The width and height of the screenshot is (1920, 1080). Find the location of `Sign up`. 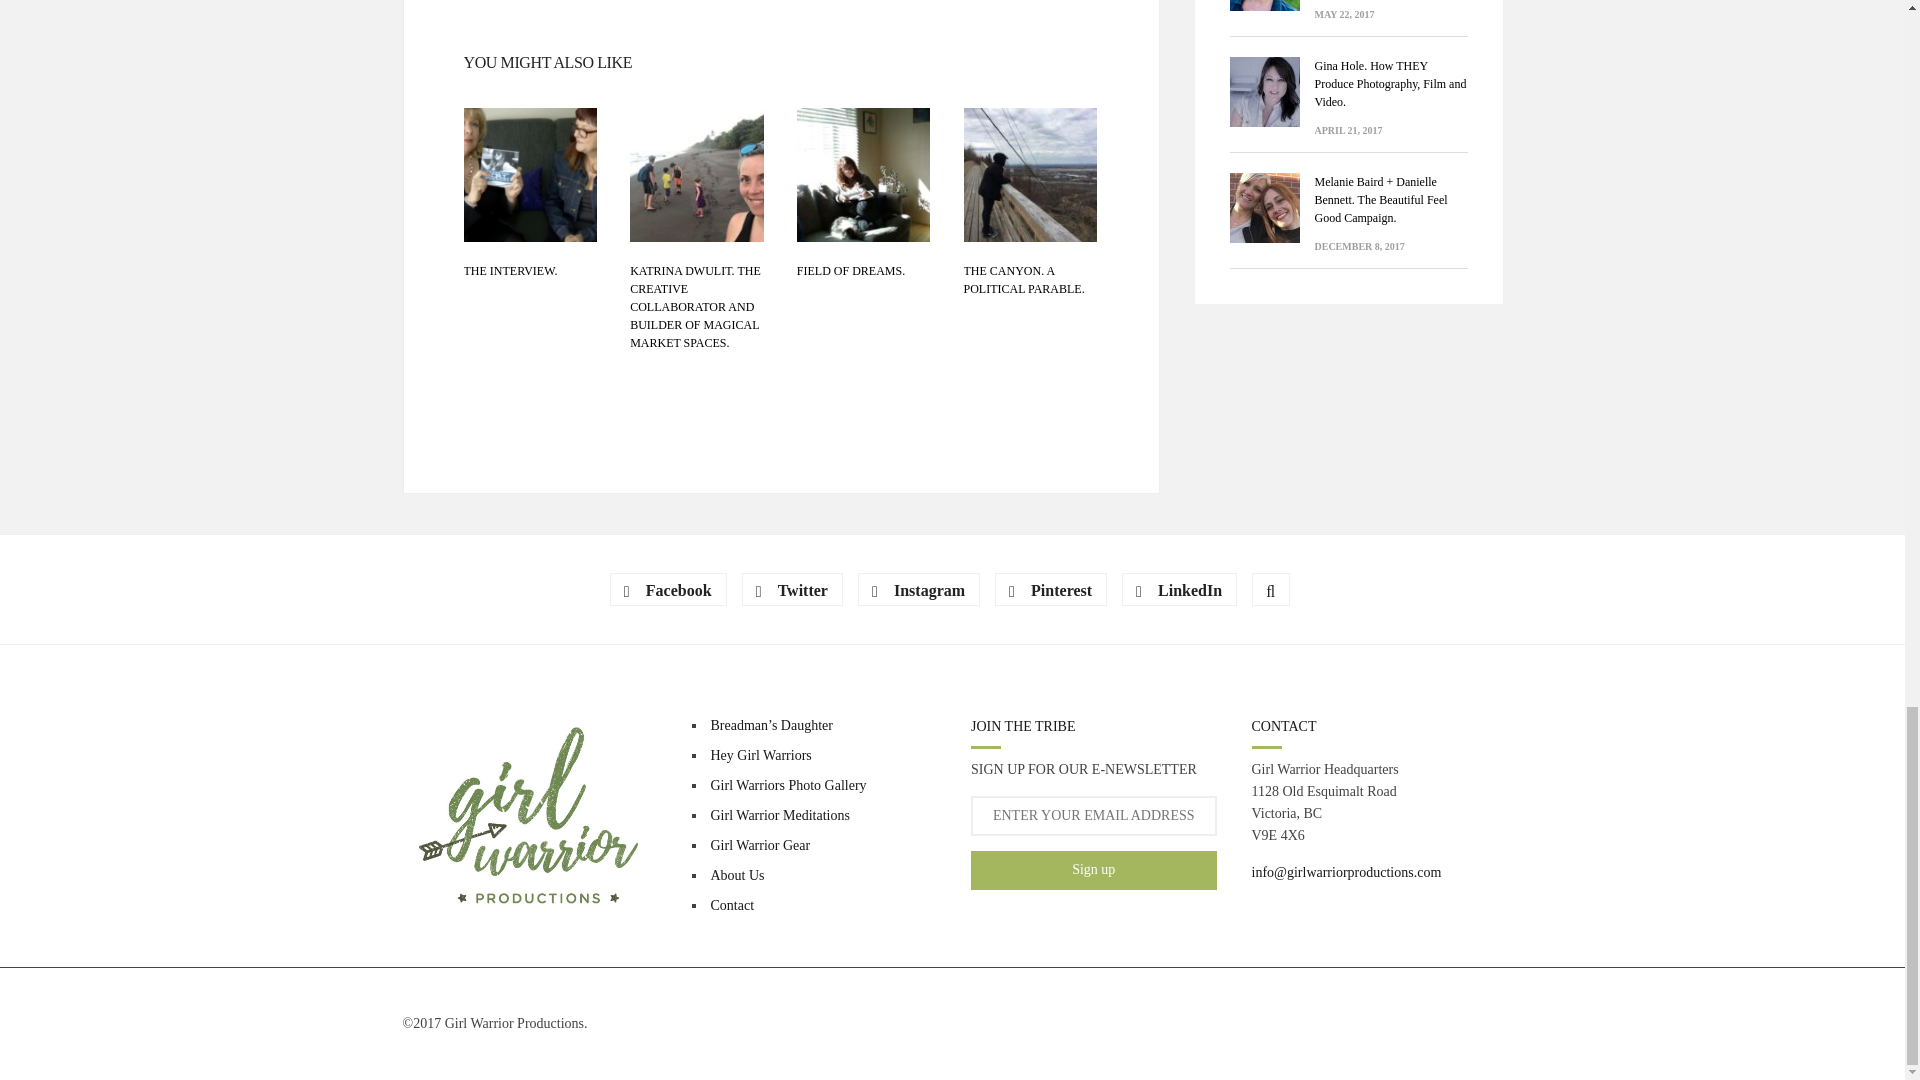

Sign up is located at coordinates (1094, 870).